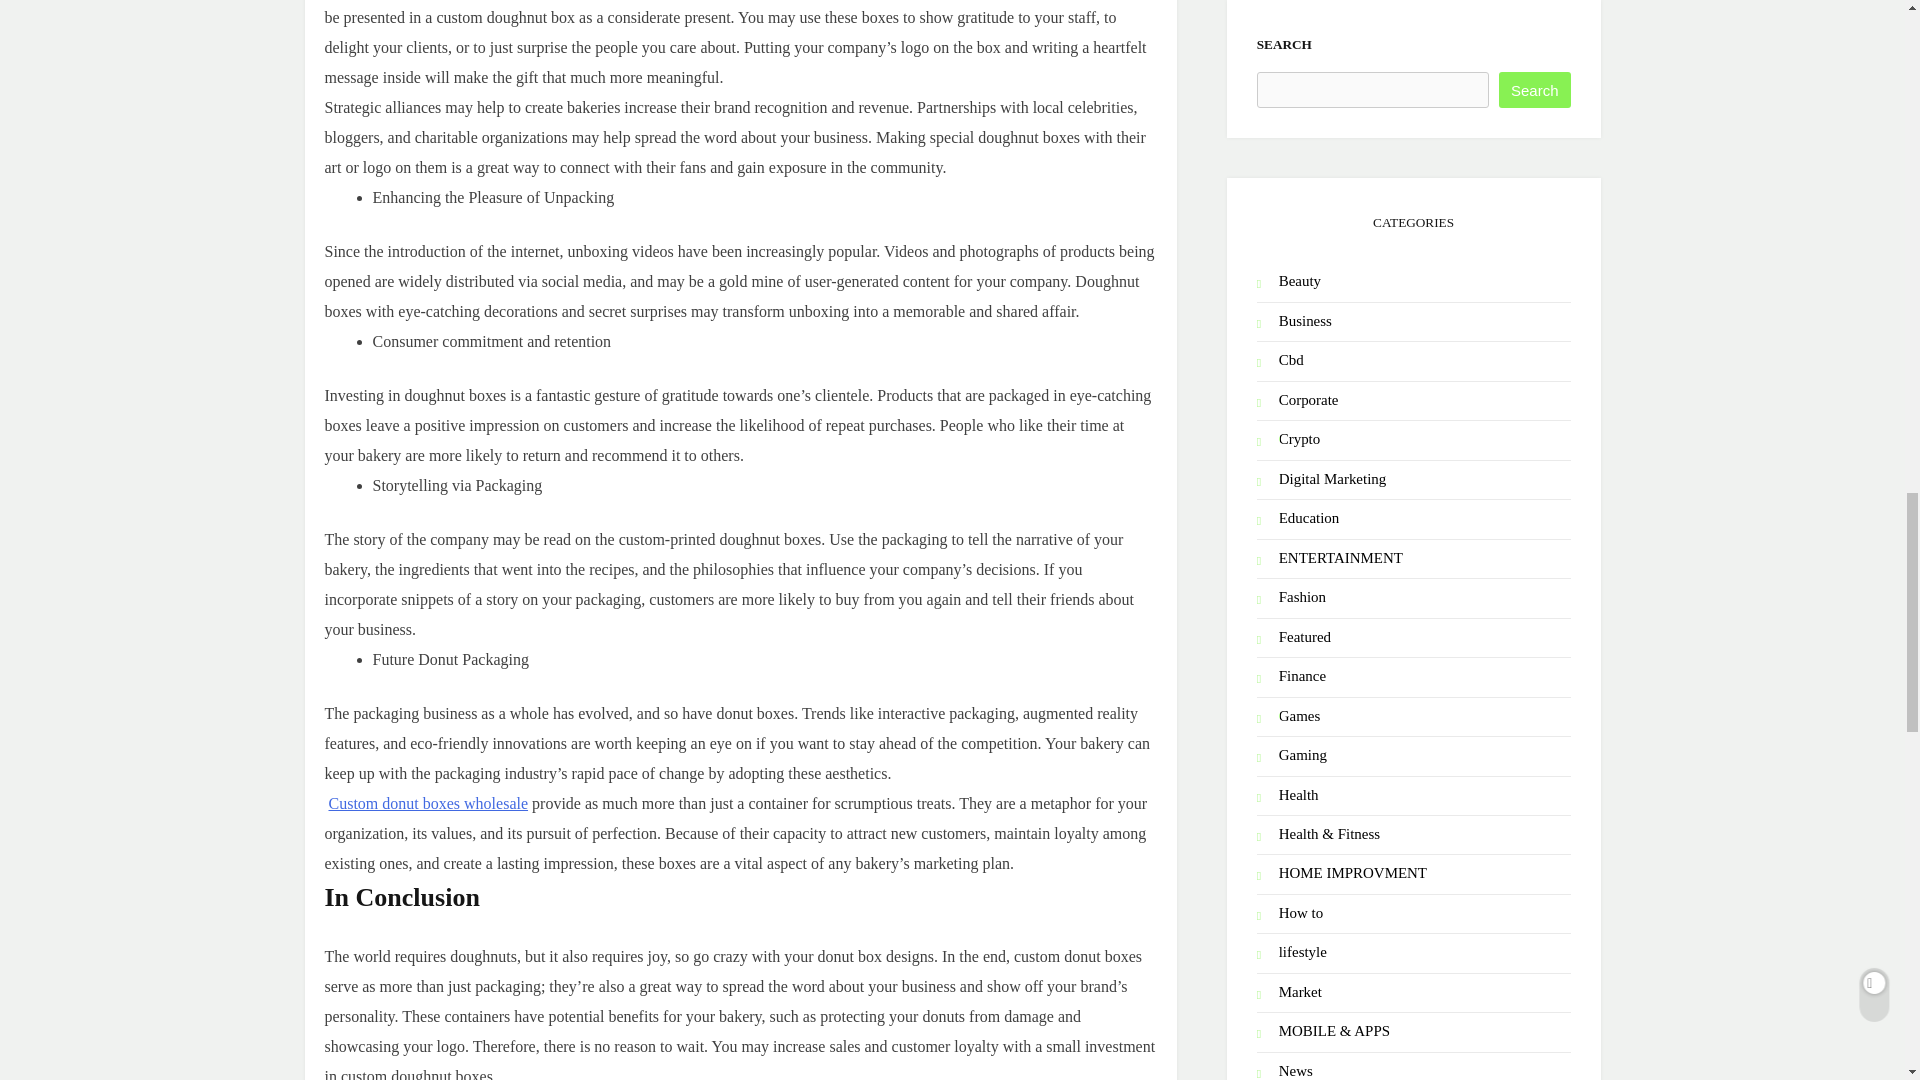  What do you see at coordinates (428, 803) in the screenshot?
I see `Custom donut boxes wholesale` at bounding box center [428, 803].